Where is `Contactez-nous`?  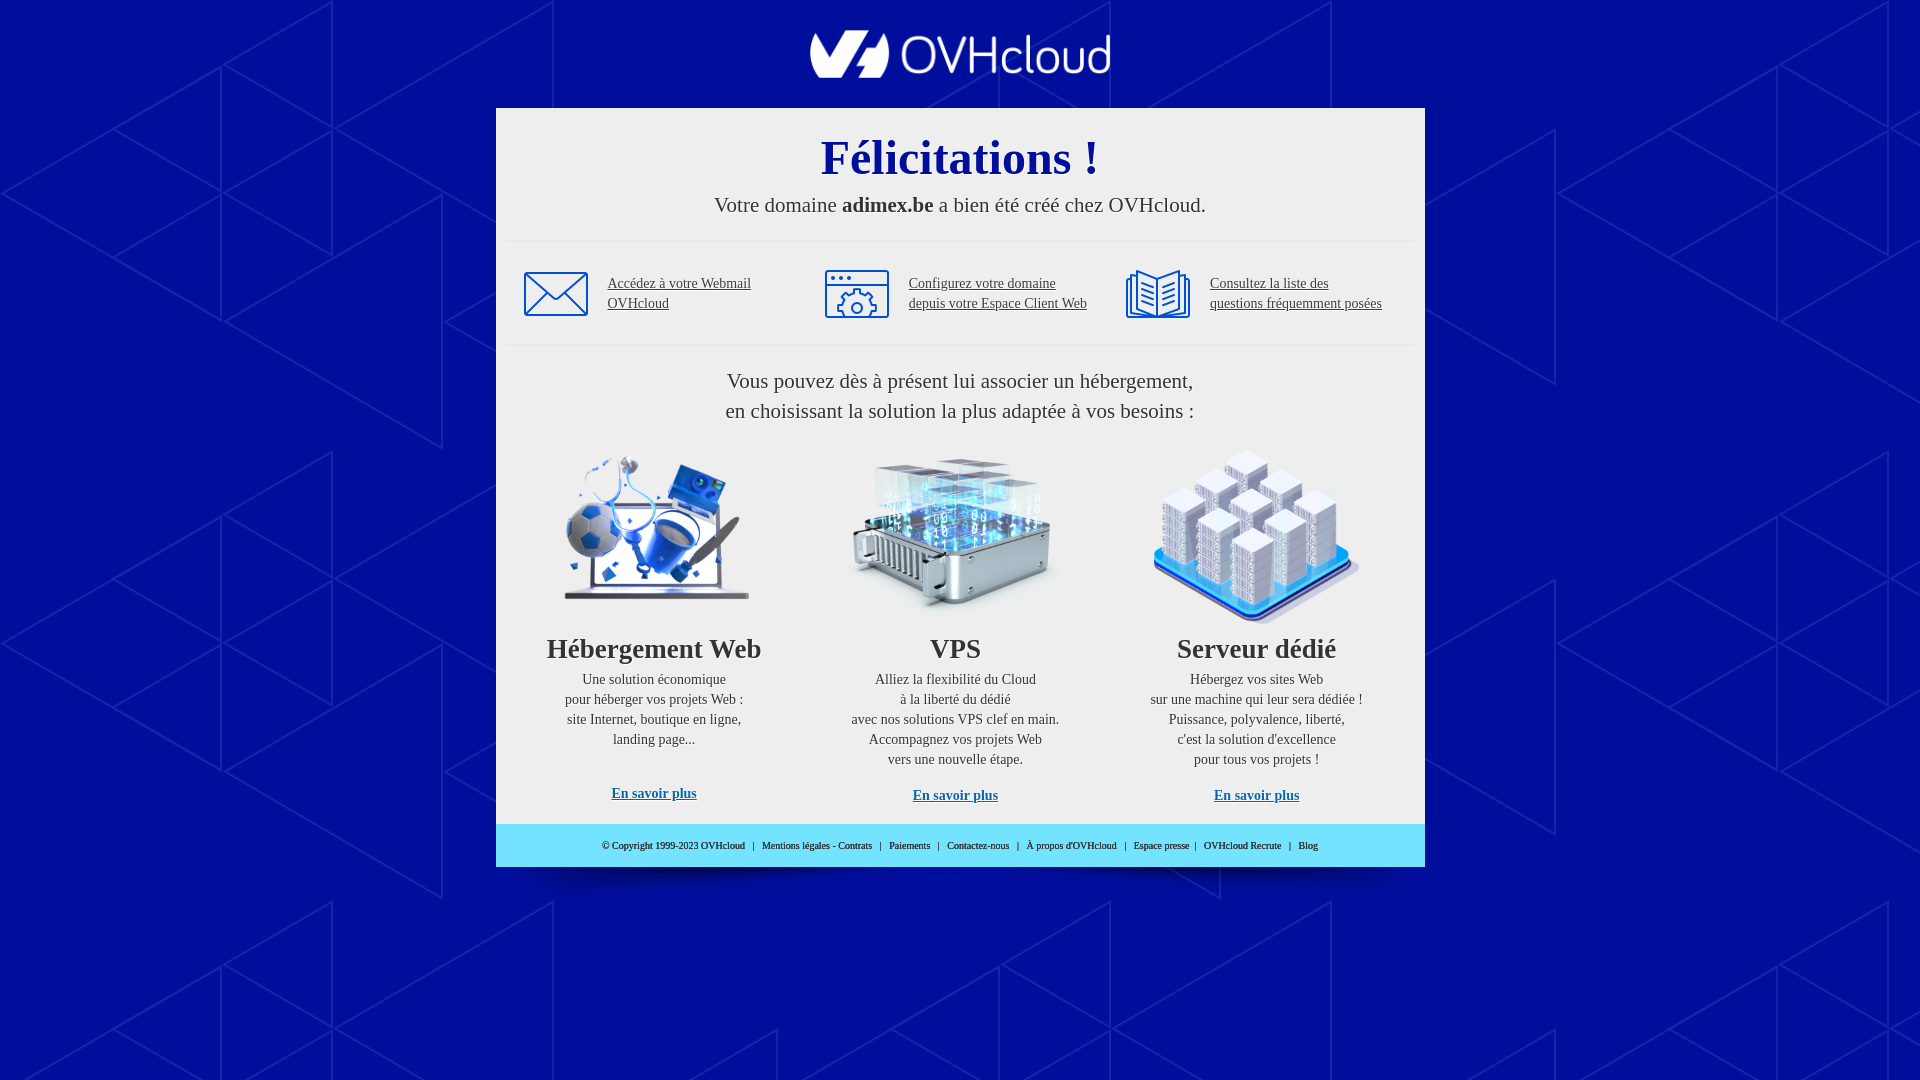 Contactez-nous is located at coordinates (978, 846).